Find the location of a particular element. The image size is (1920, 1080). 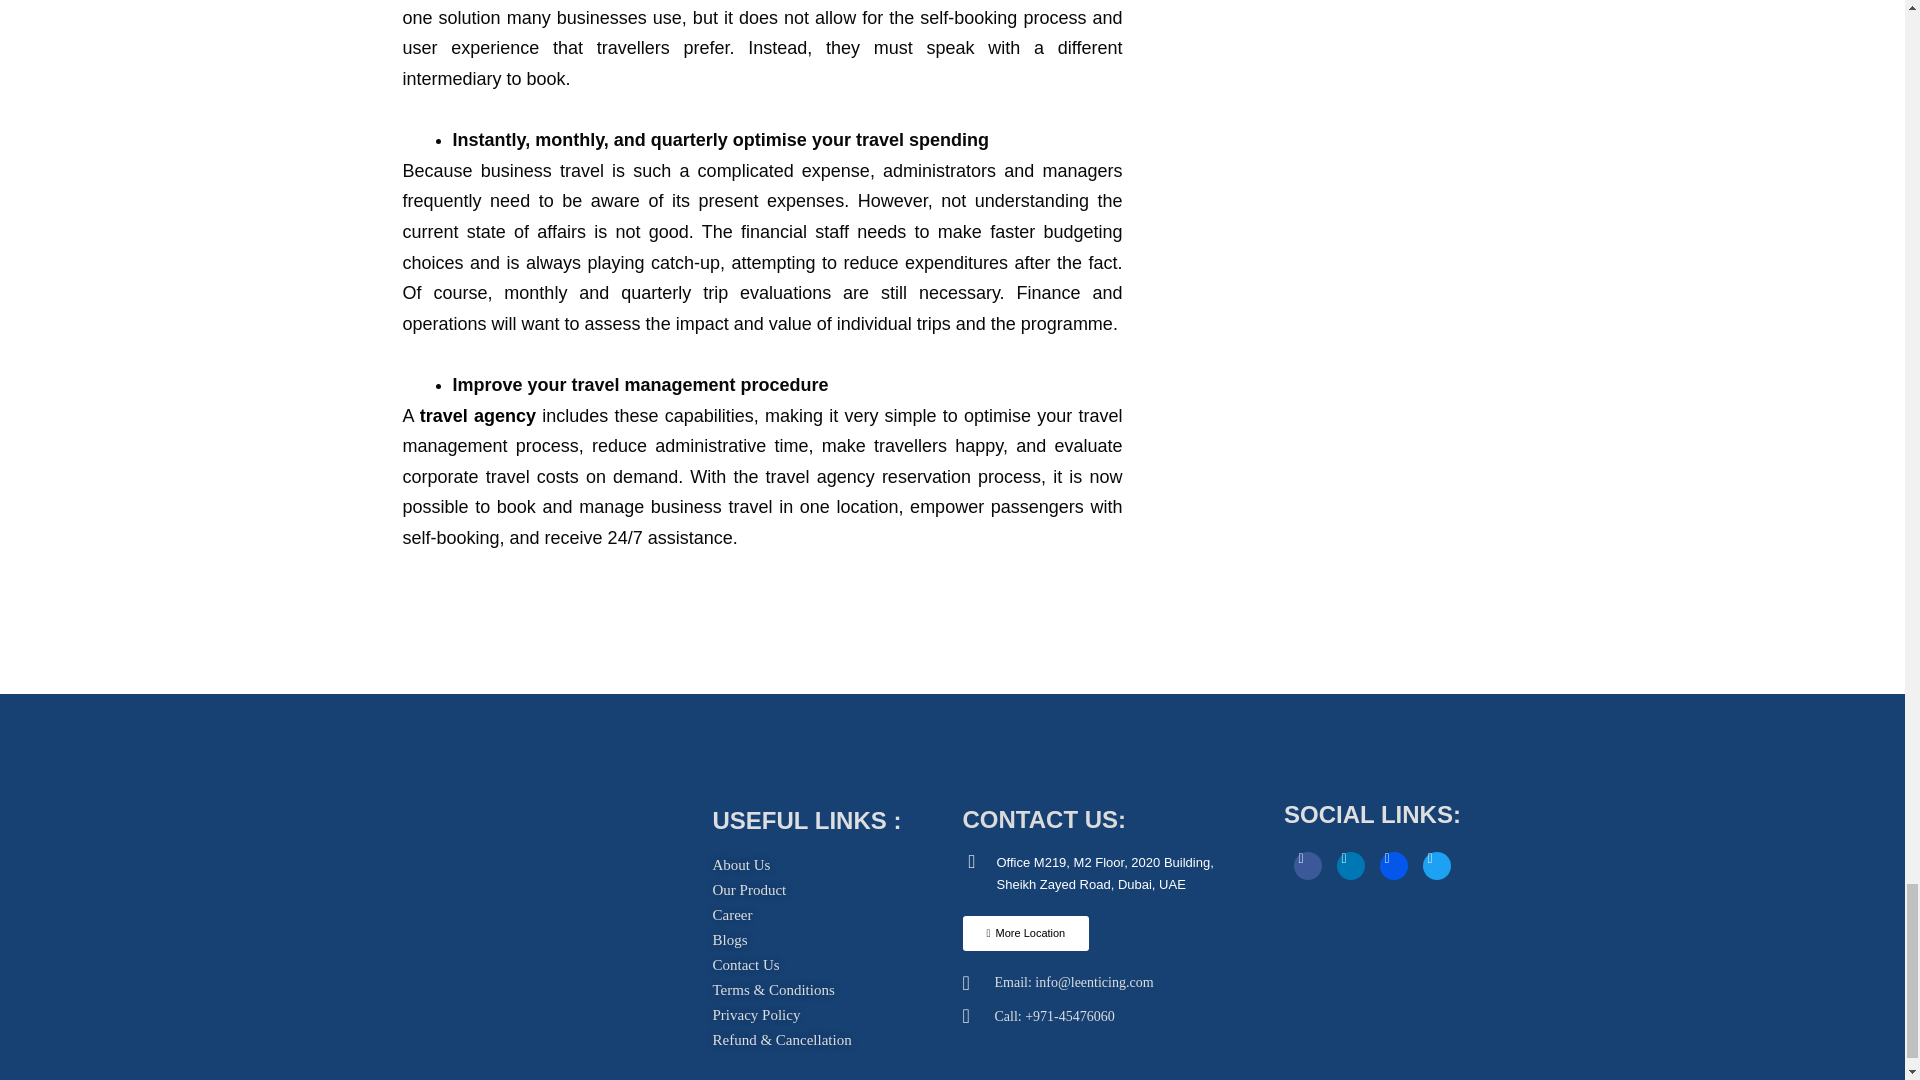

Career is located at coordinates (732, 914).